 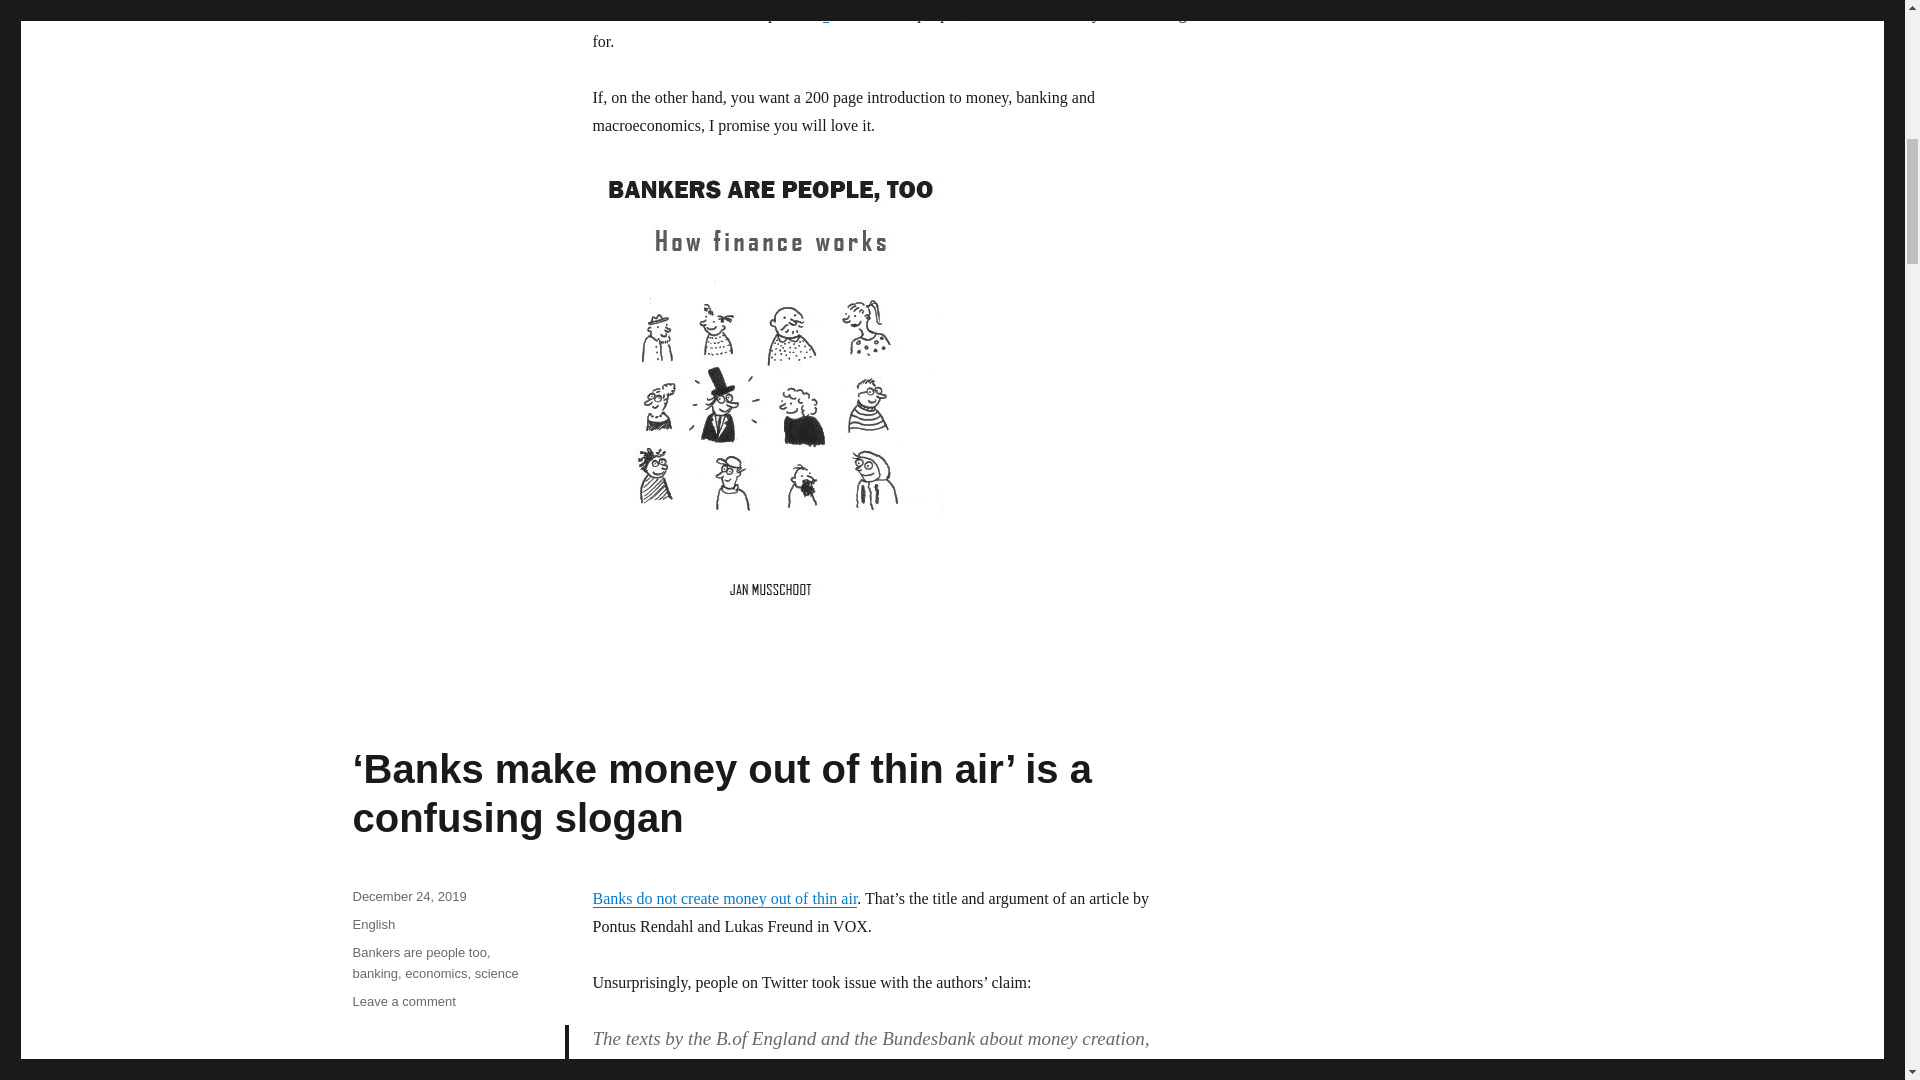 I want to click on Banks do not create money out of thin air, so click(x=724, y=898).